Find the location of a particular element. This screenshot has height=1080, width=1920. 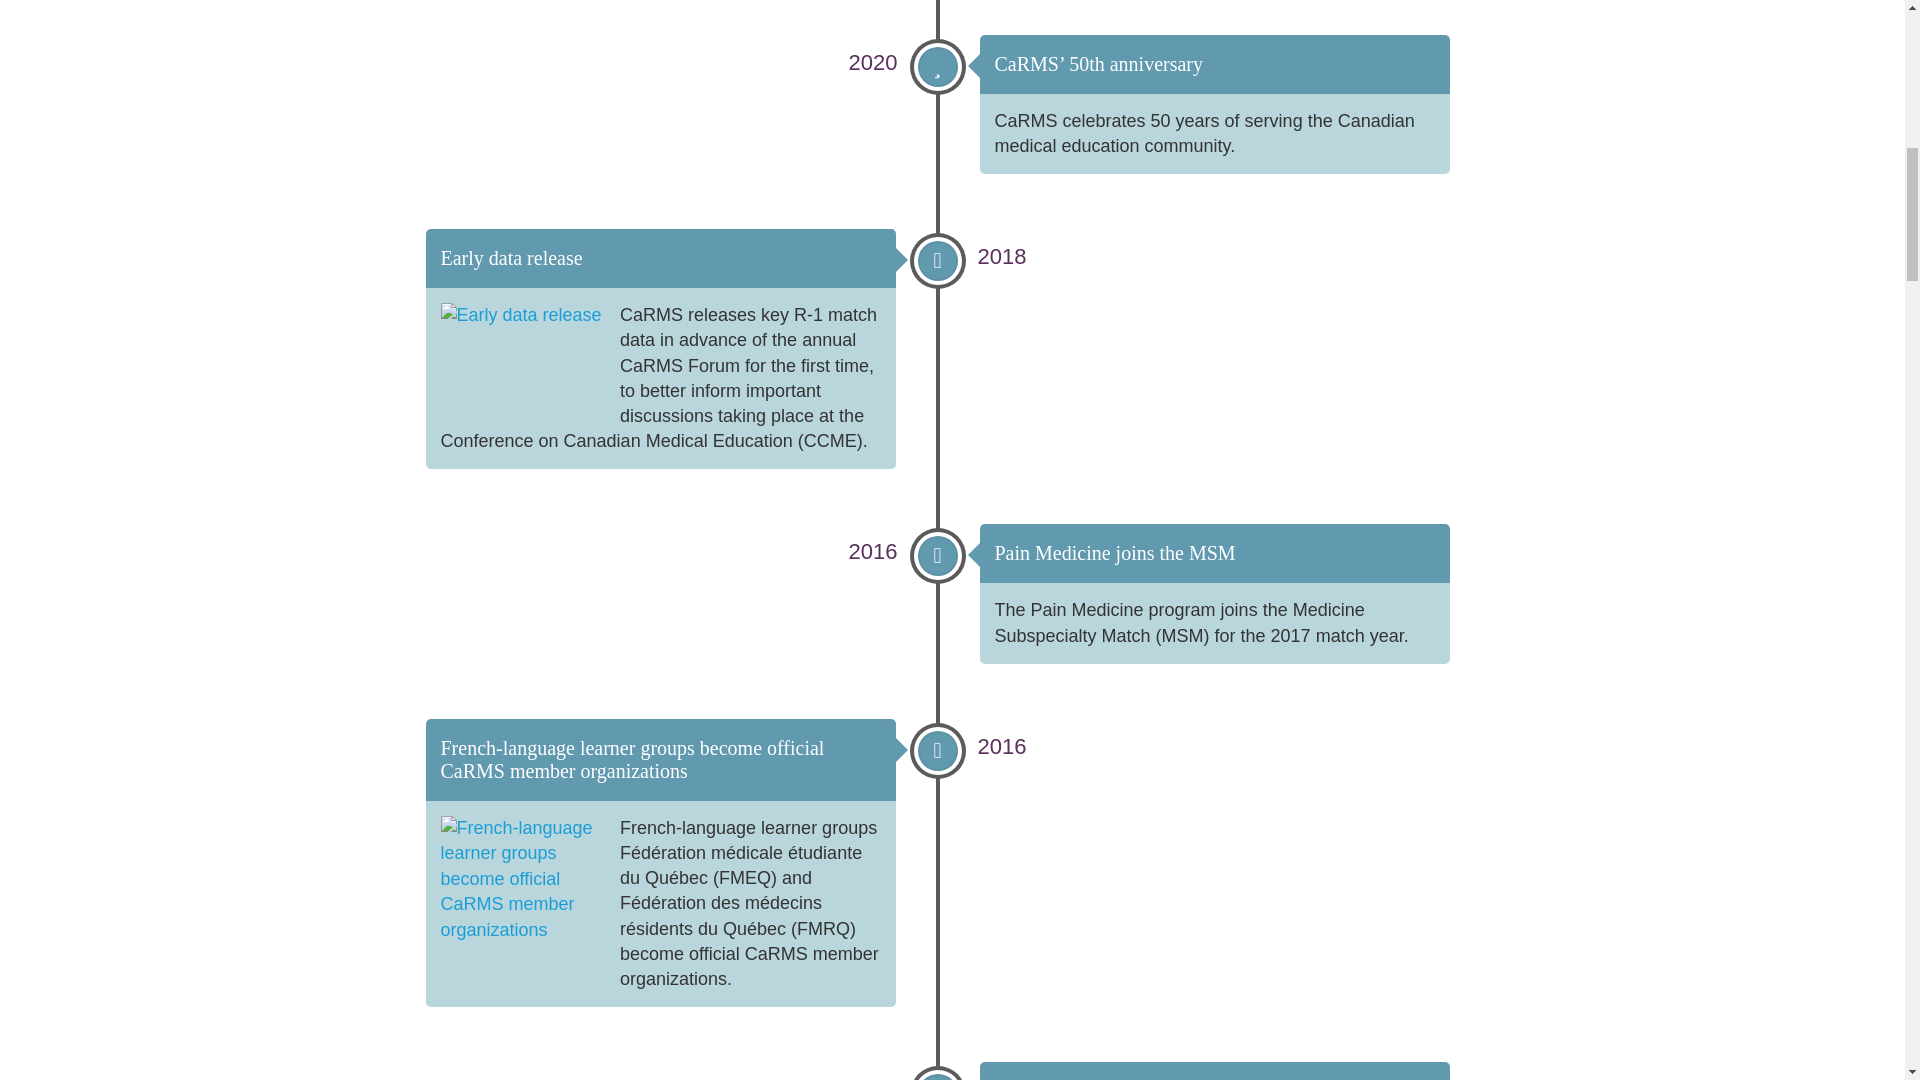

Early data release is located at coordinates (510, 258).